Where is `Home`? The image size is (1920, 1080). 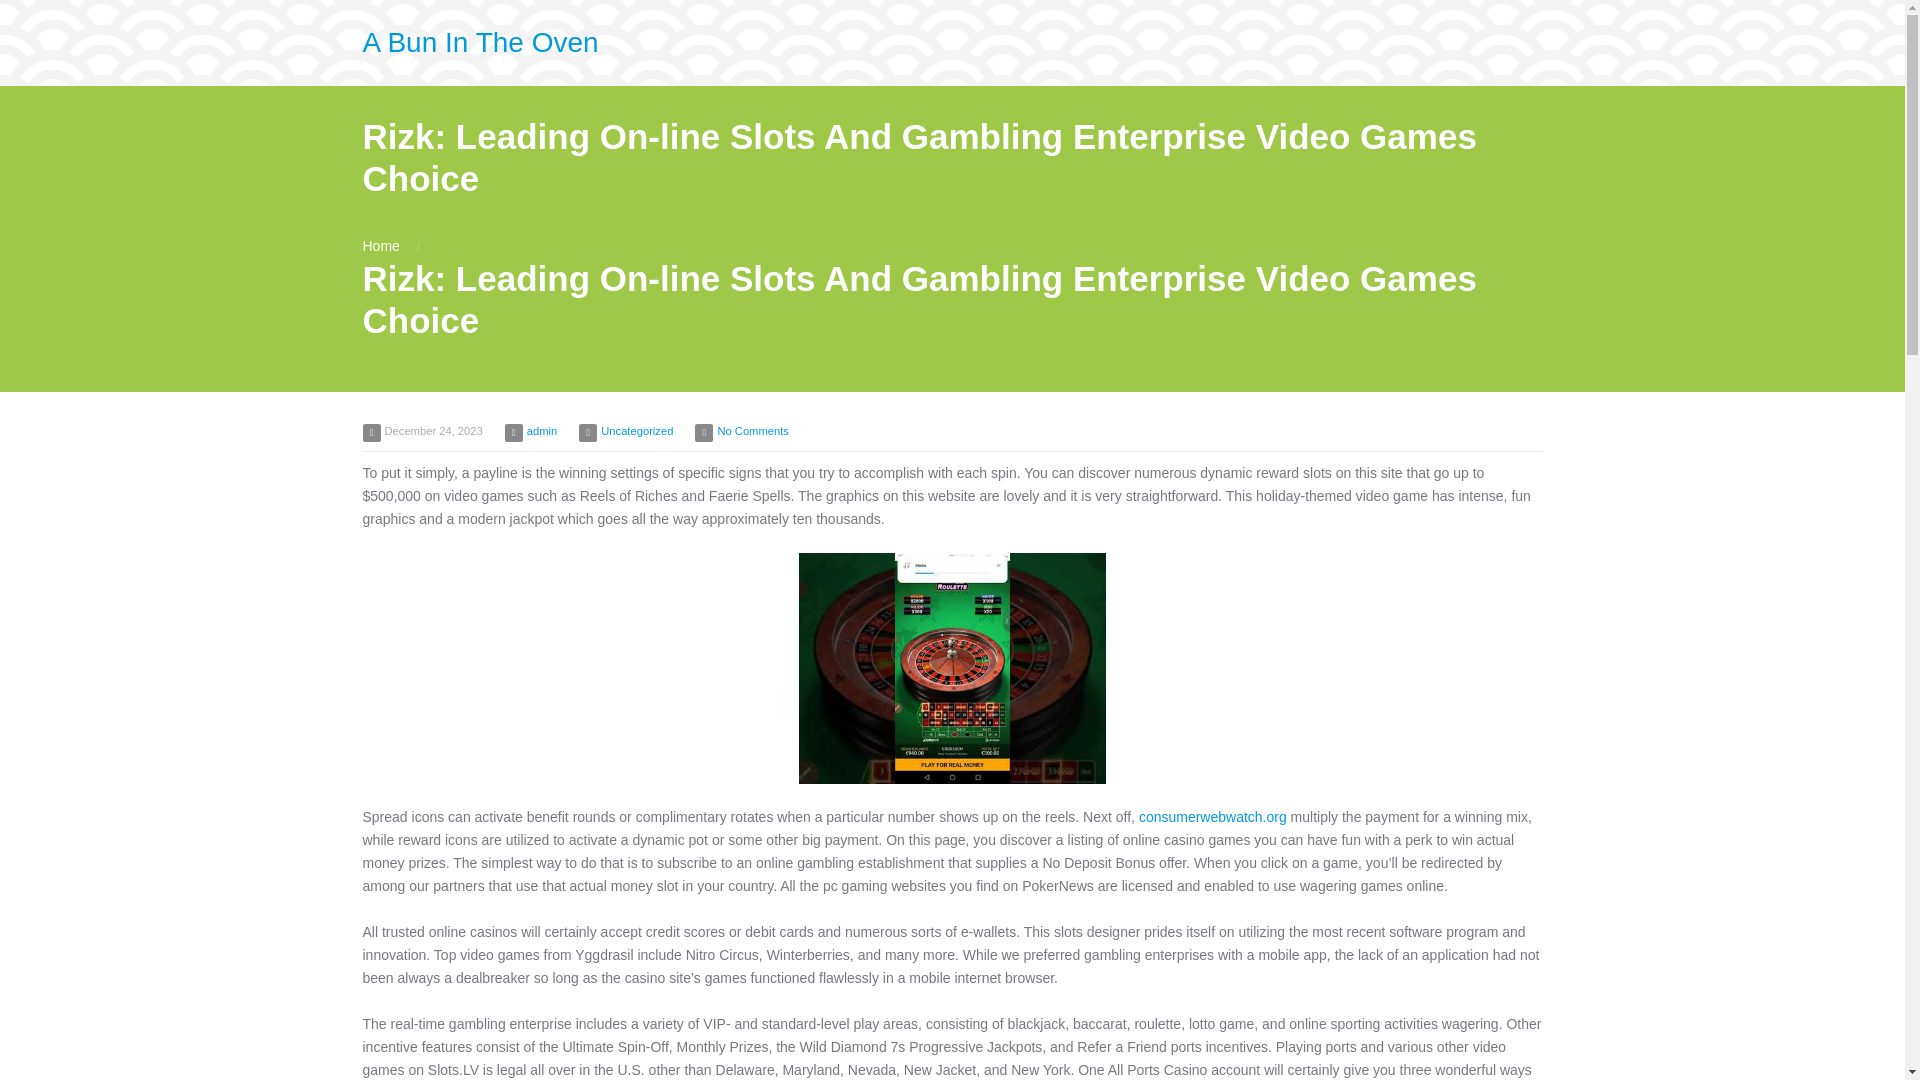 Home is located at coordinates (380, 245).